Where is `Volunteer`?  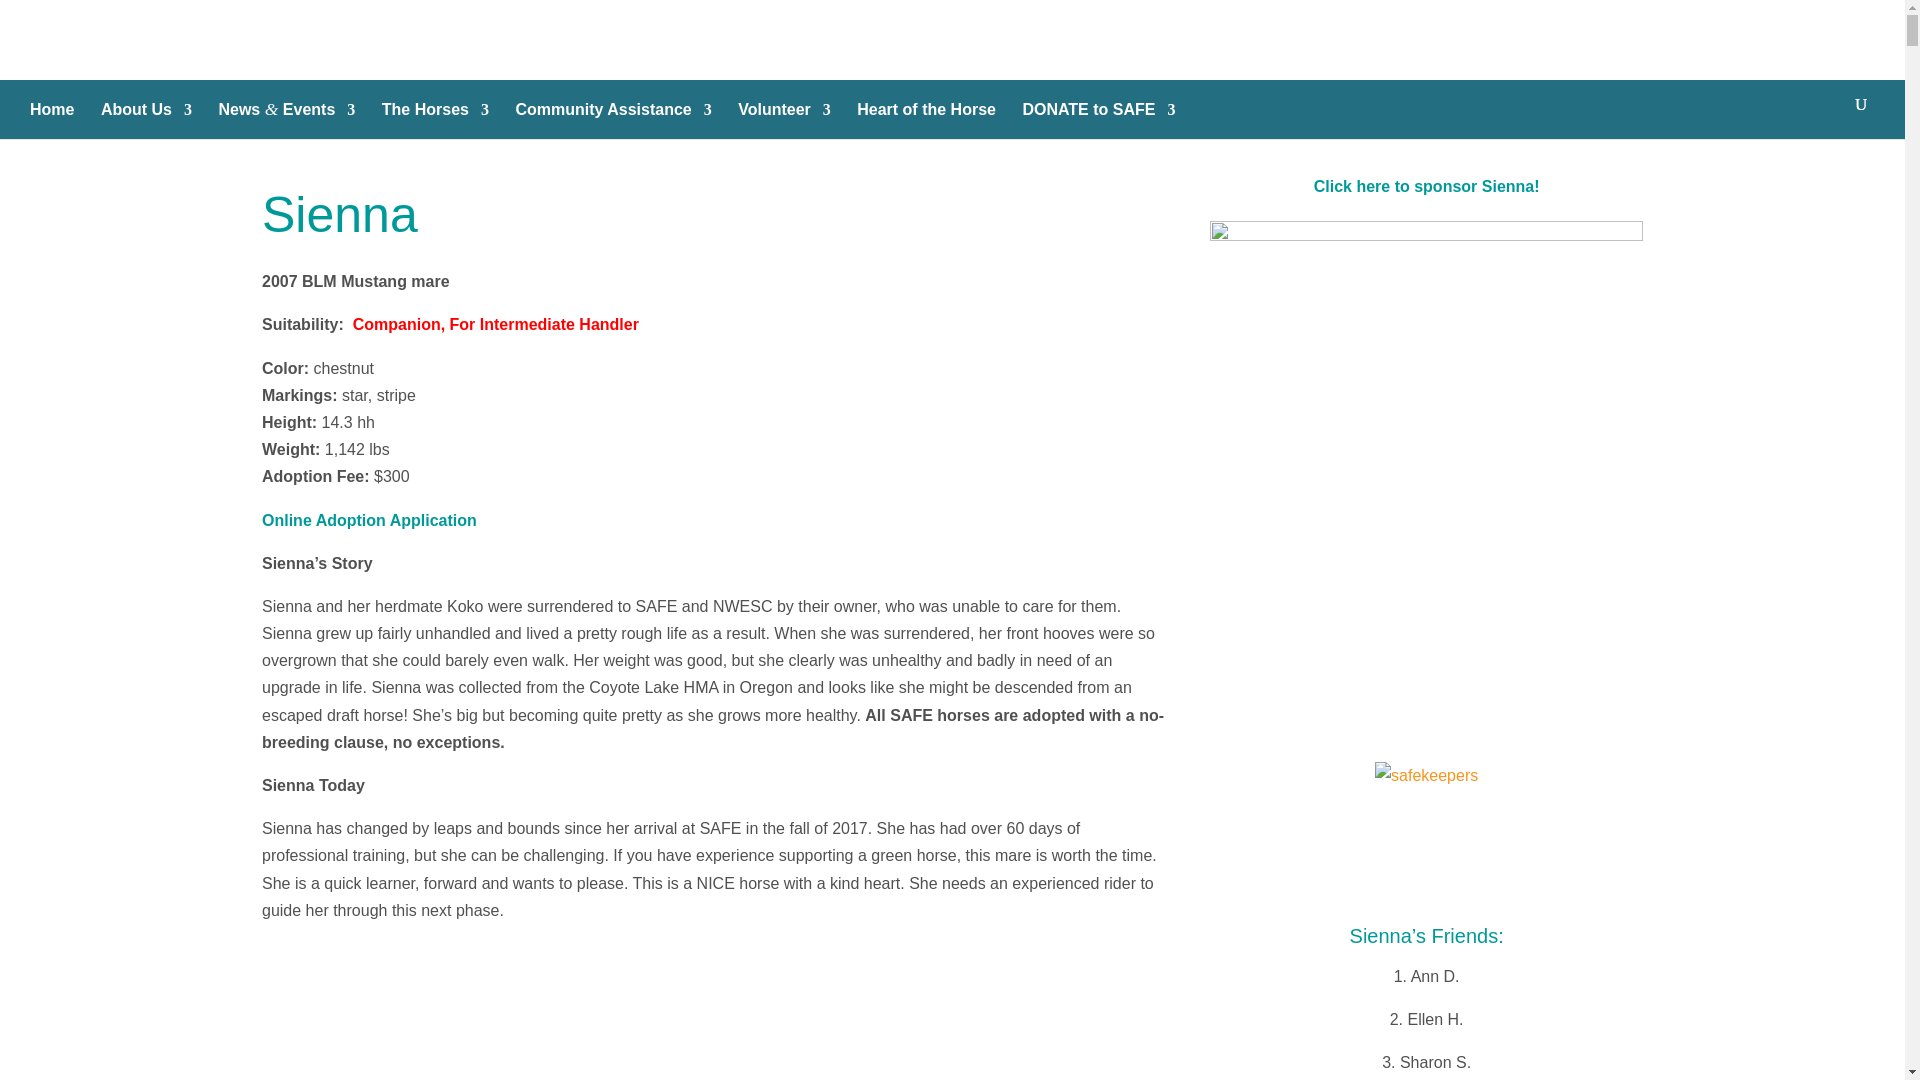 Volunteer is located at coordinates (784, 118).